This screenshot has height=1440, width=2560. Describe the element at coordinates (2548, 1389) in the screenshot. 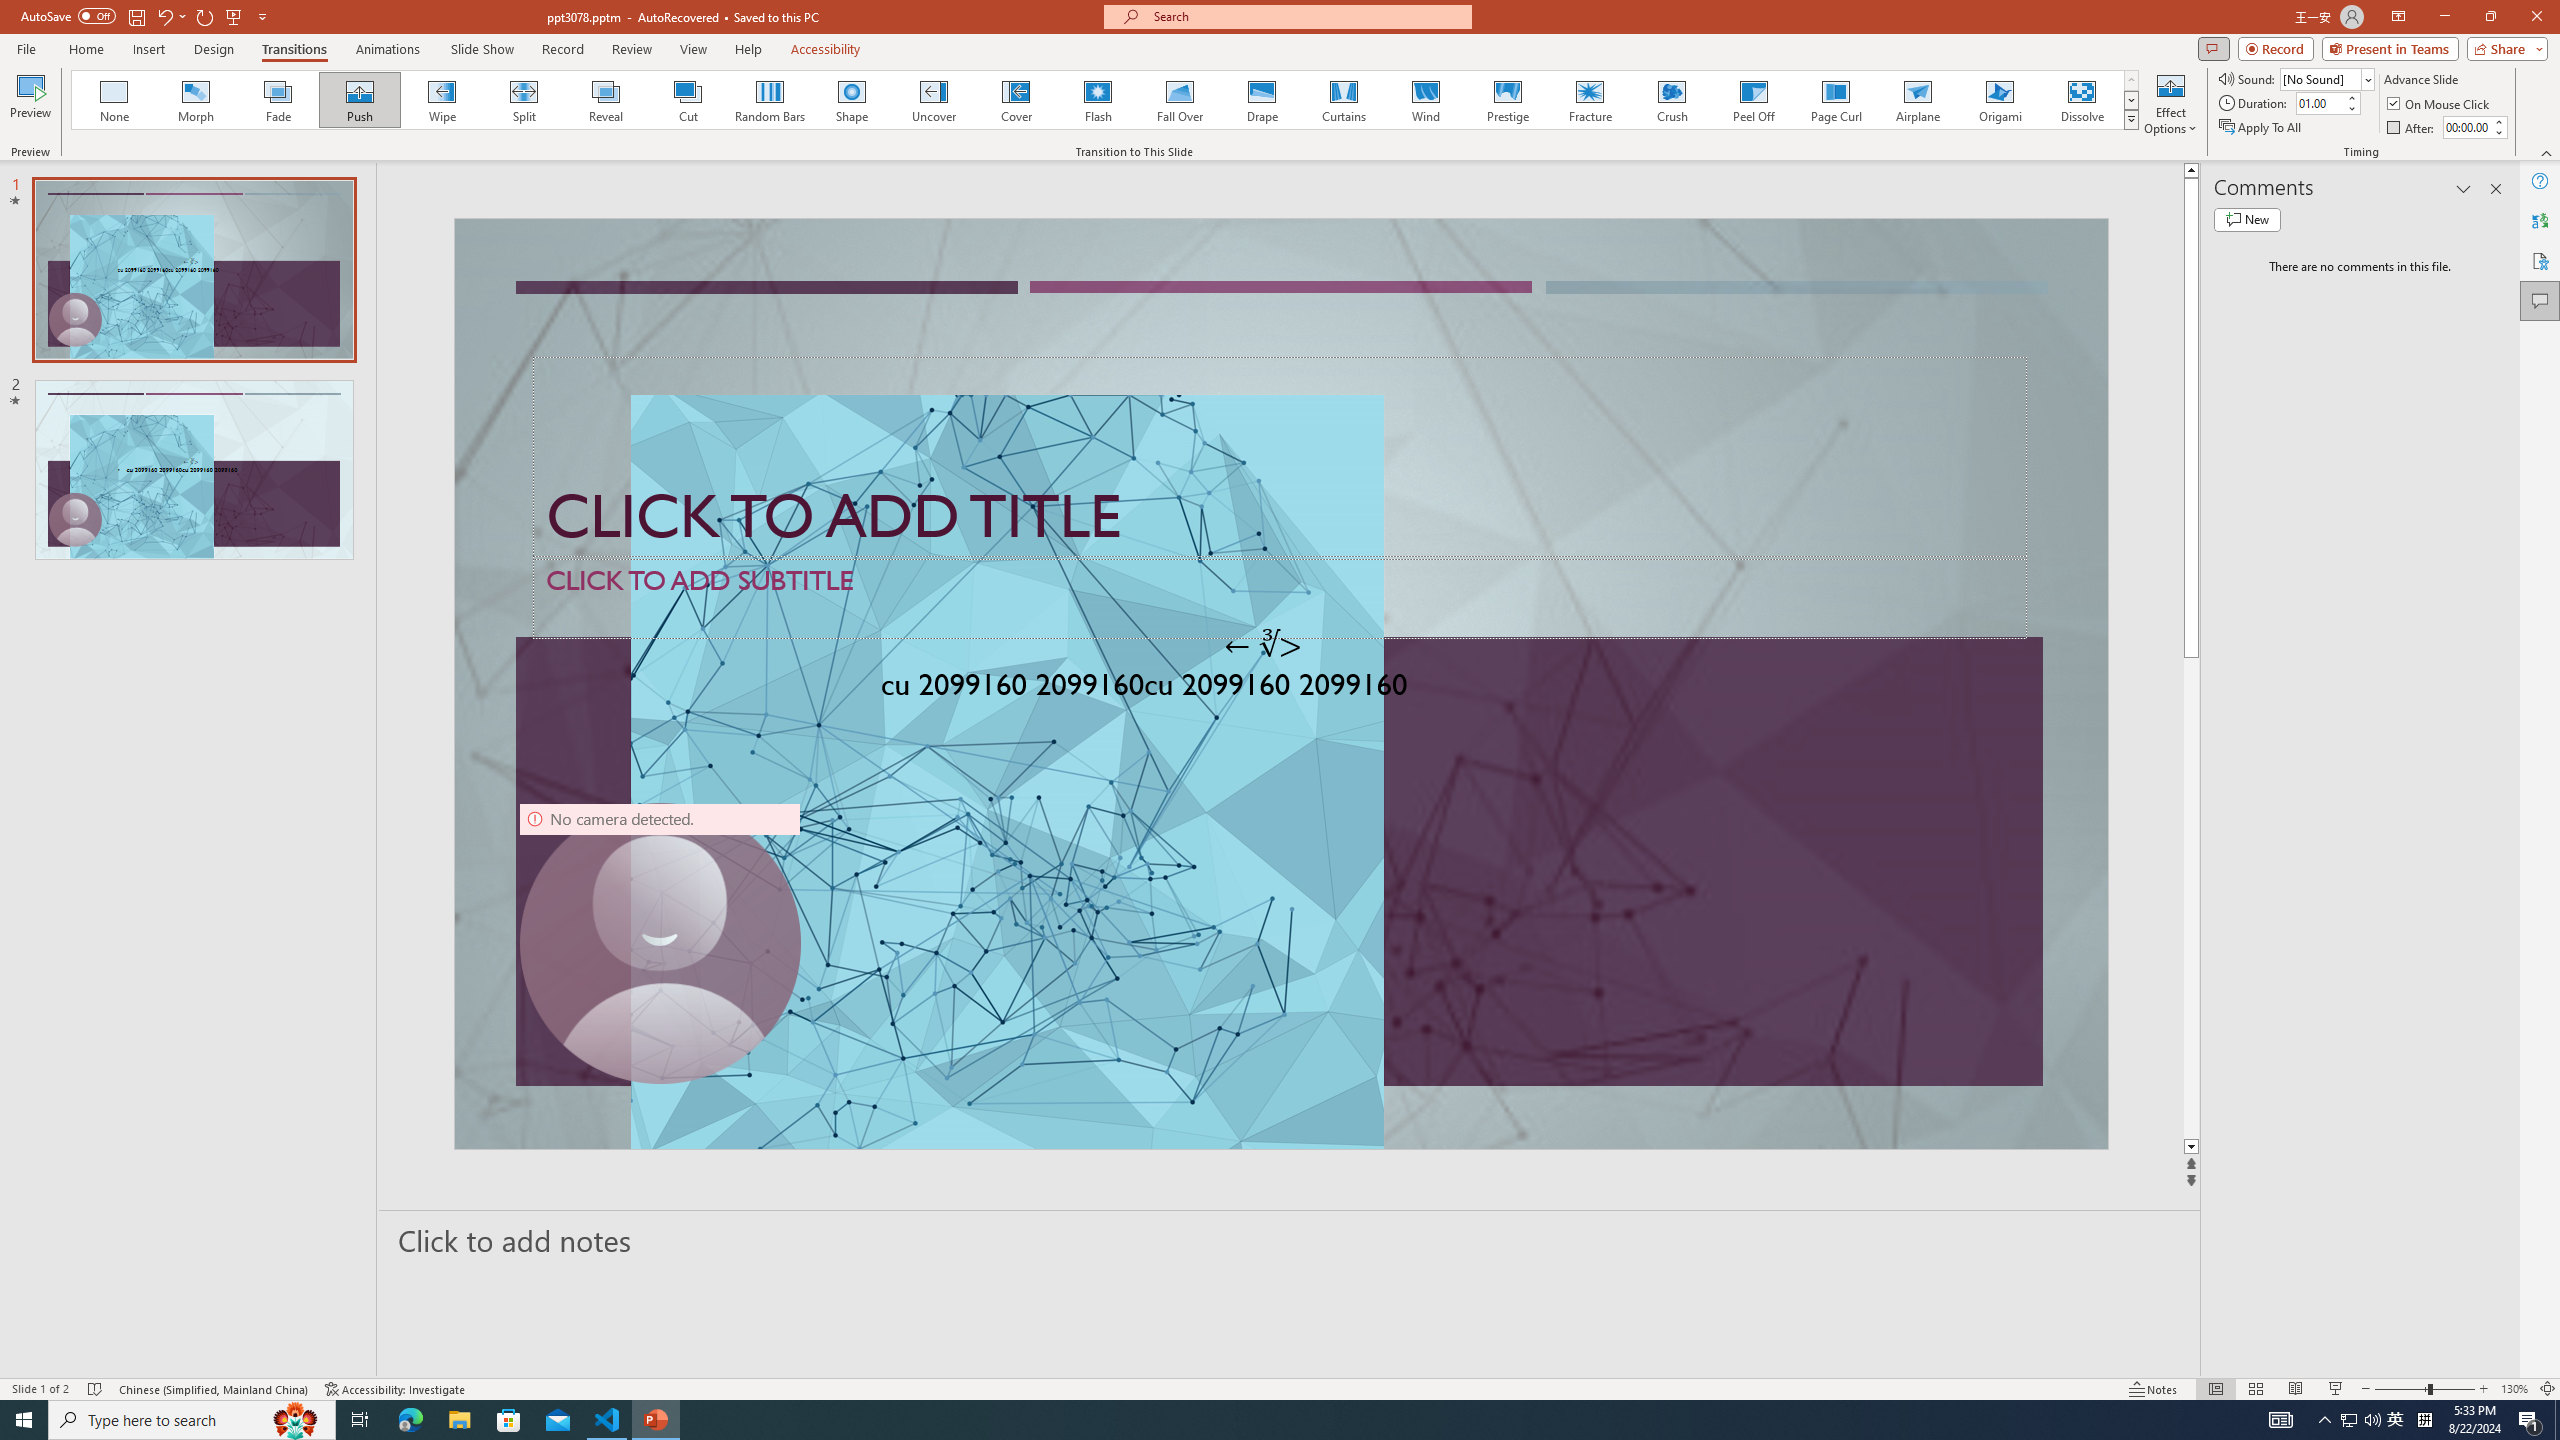

I see `Zoom to Fit ` at that location.